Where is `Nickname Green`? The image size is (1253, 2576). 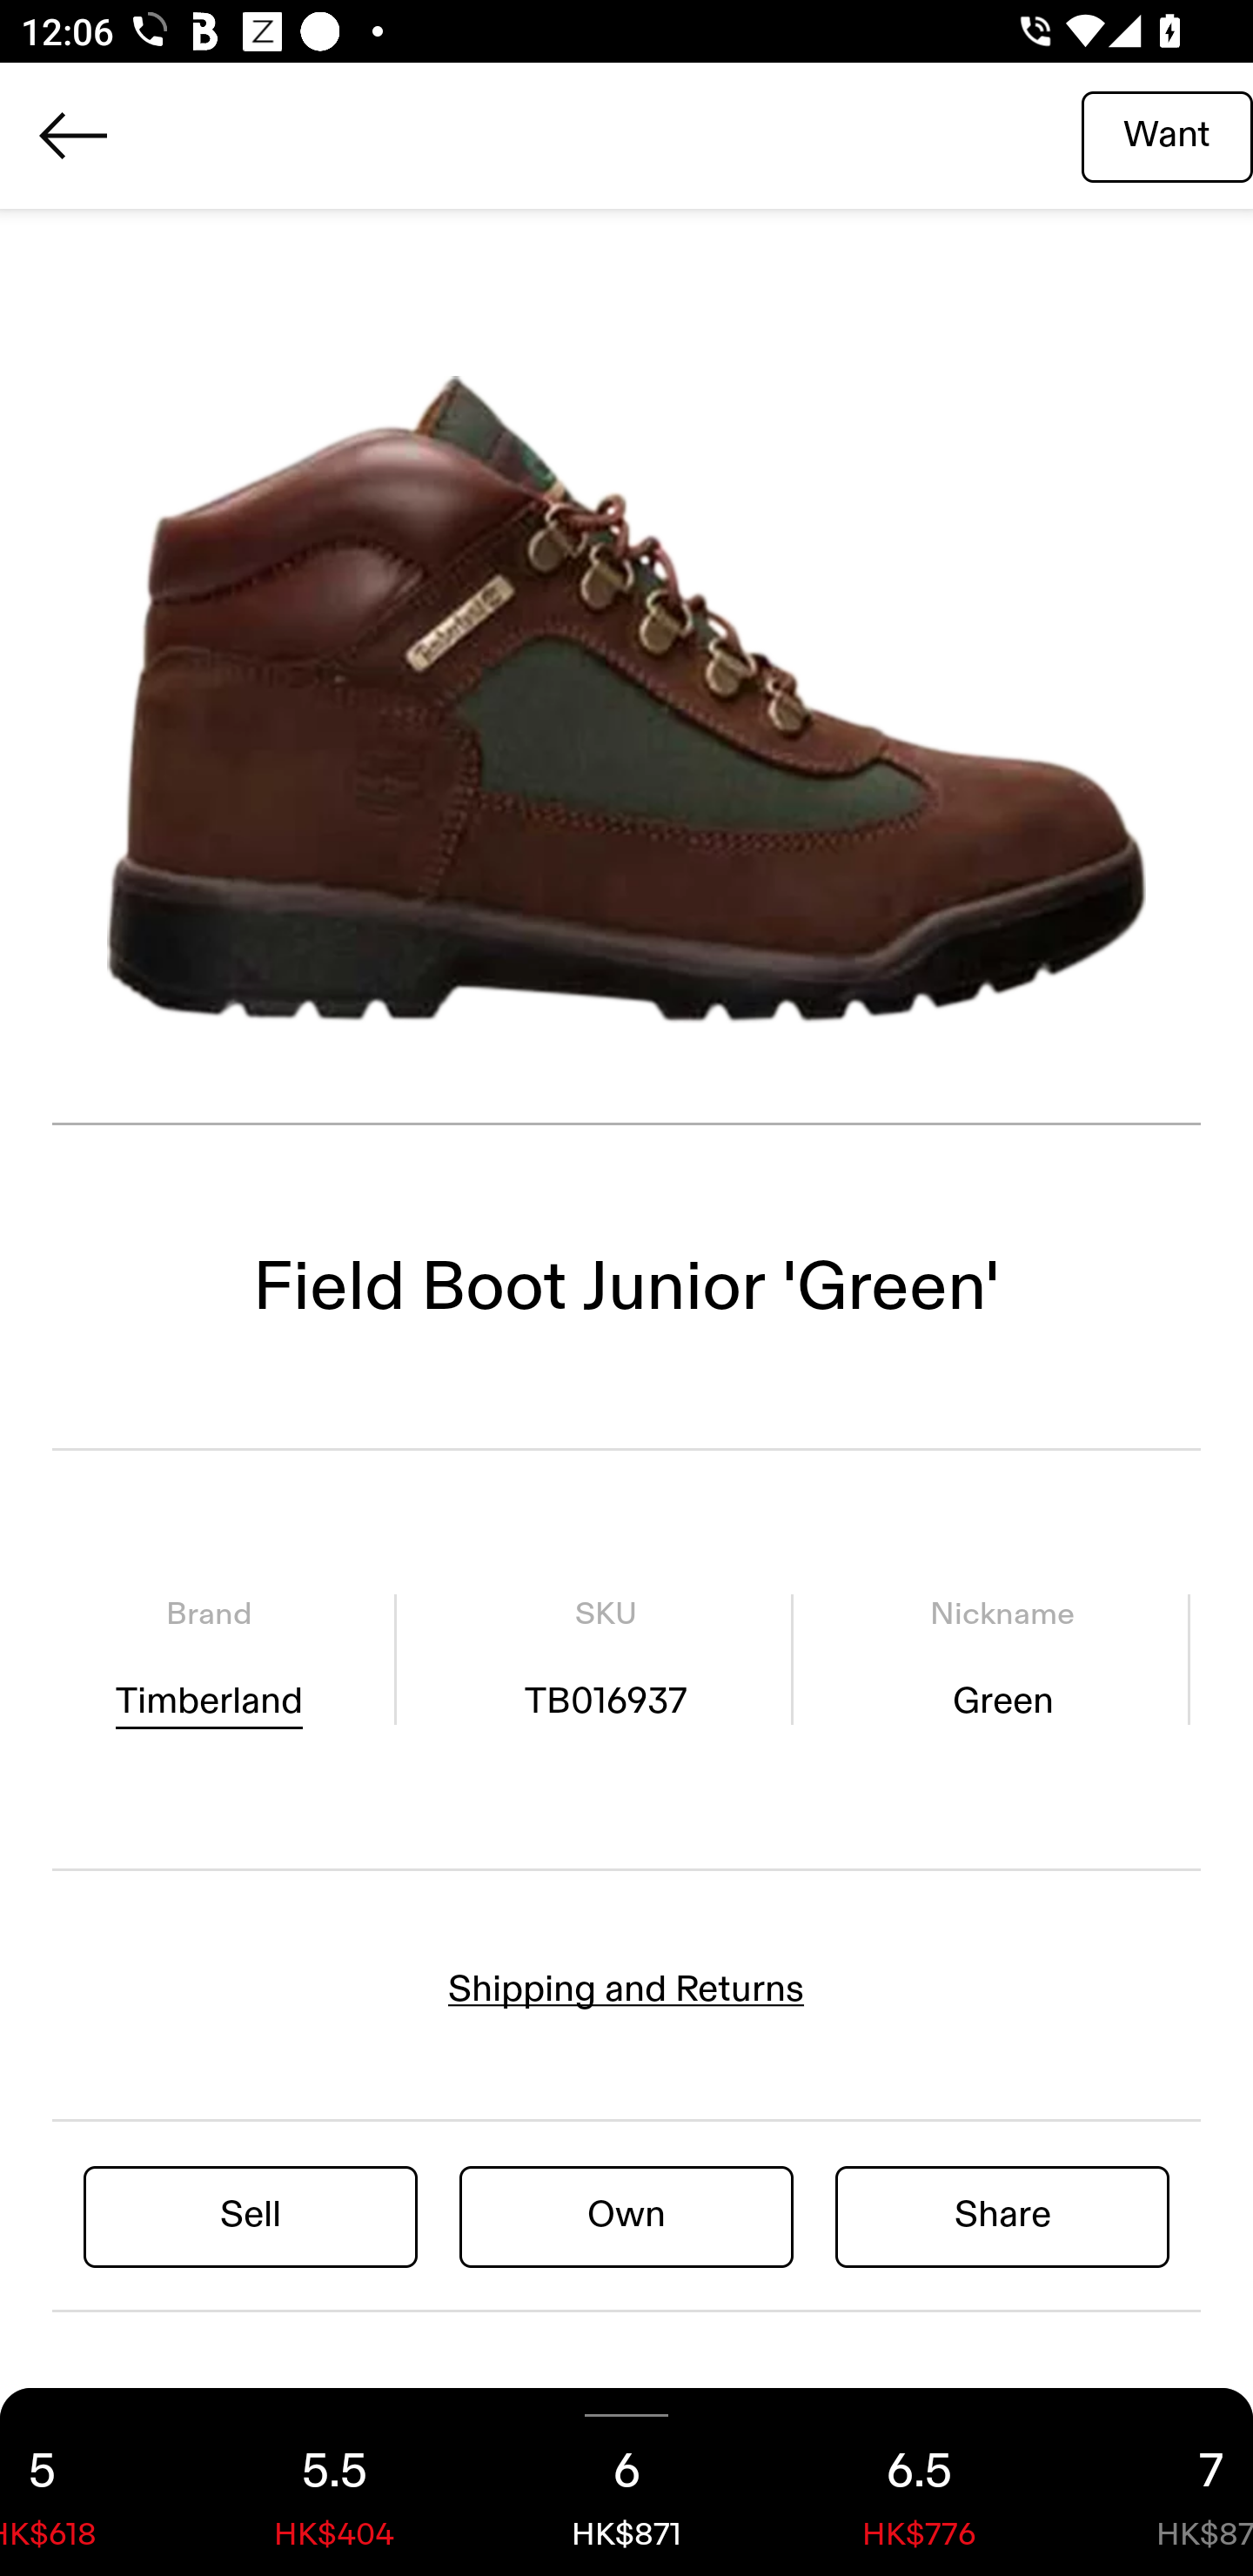 Nickname Green is located at coordinates (1002, 1659).